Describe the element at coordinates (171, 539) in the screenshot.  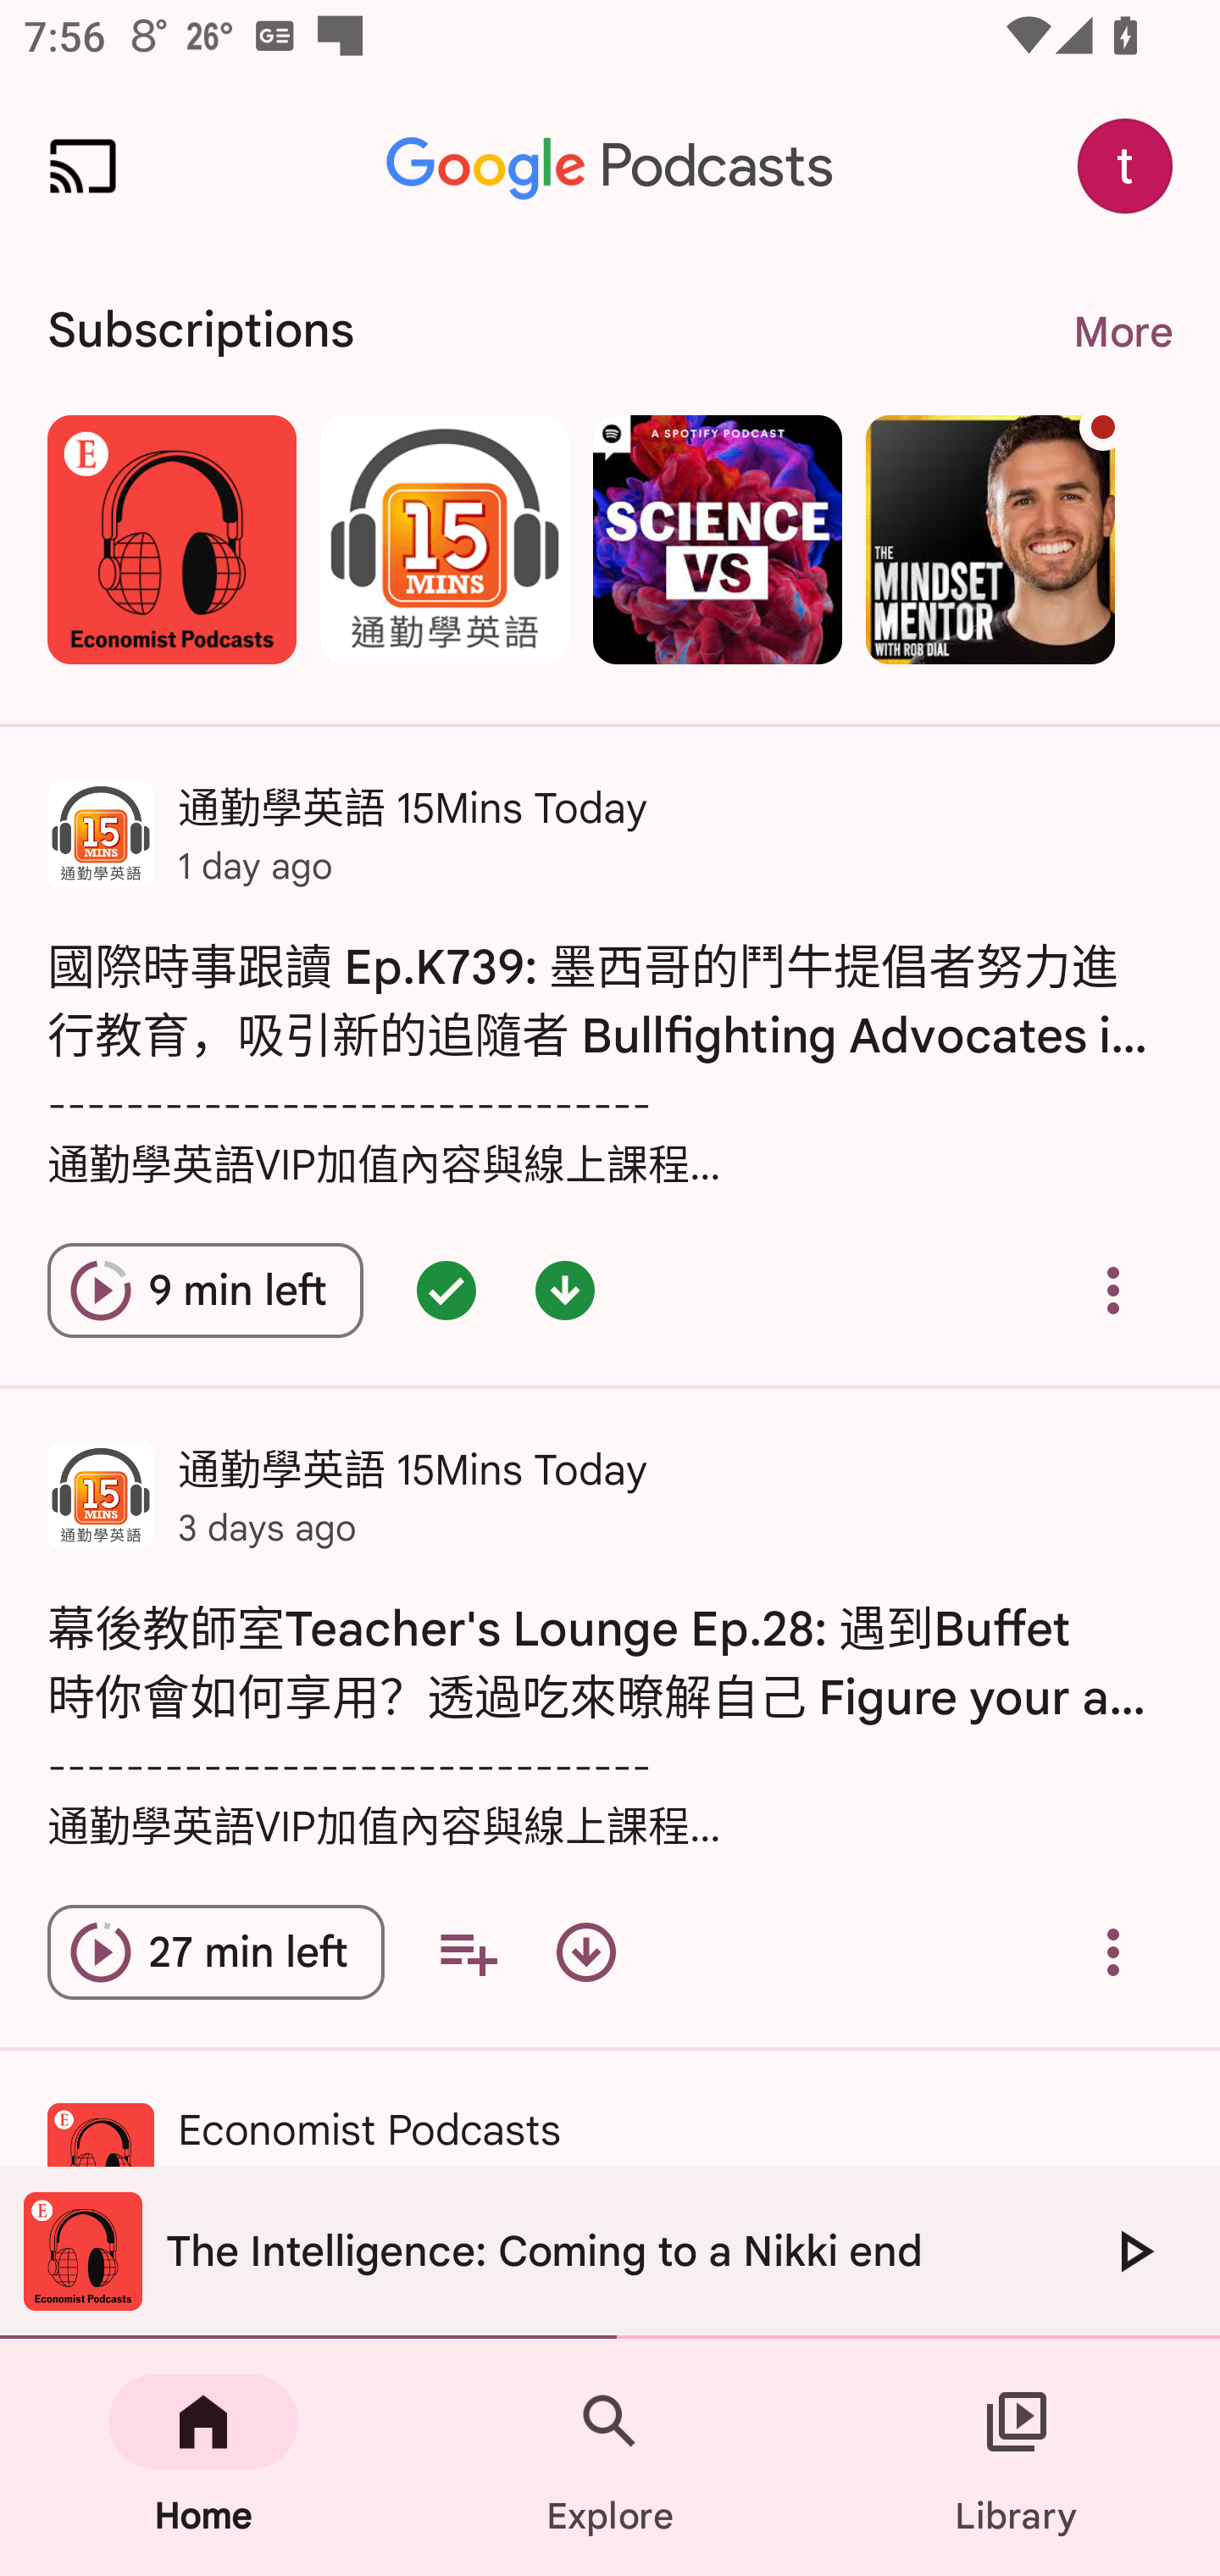
I see `Economist Podcasts` at that location.